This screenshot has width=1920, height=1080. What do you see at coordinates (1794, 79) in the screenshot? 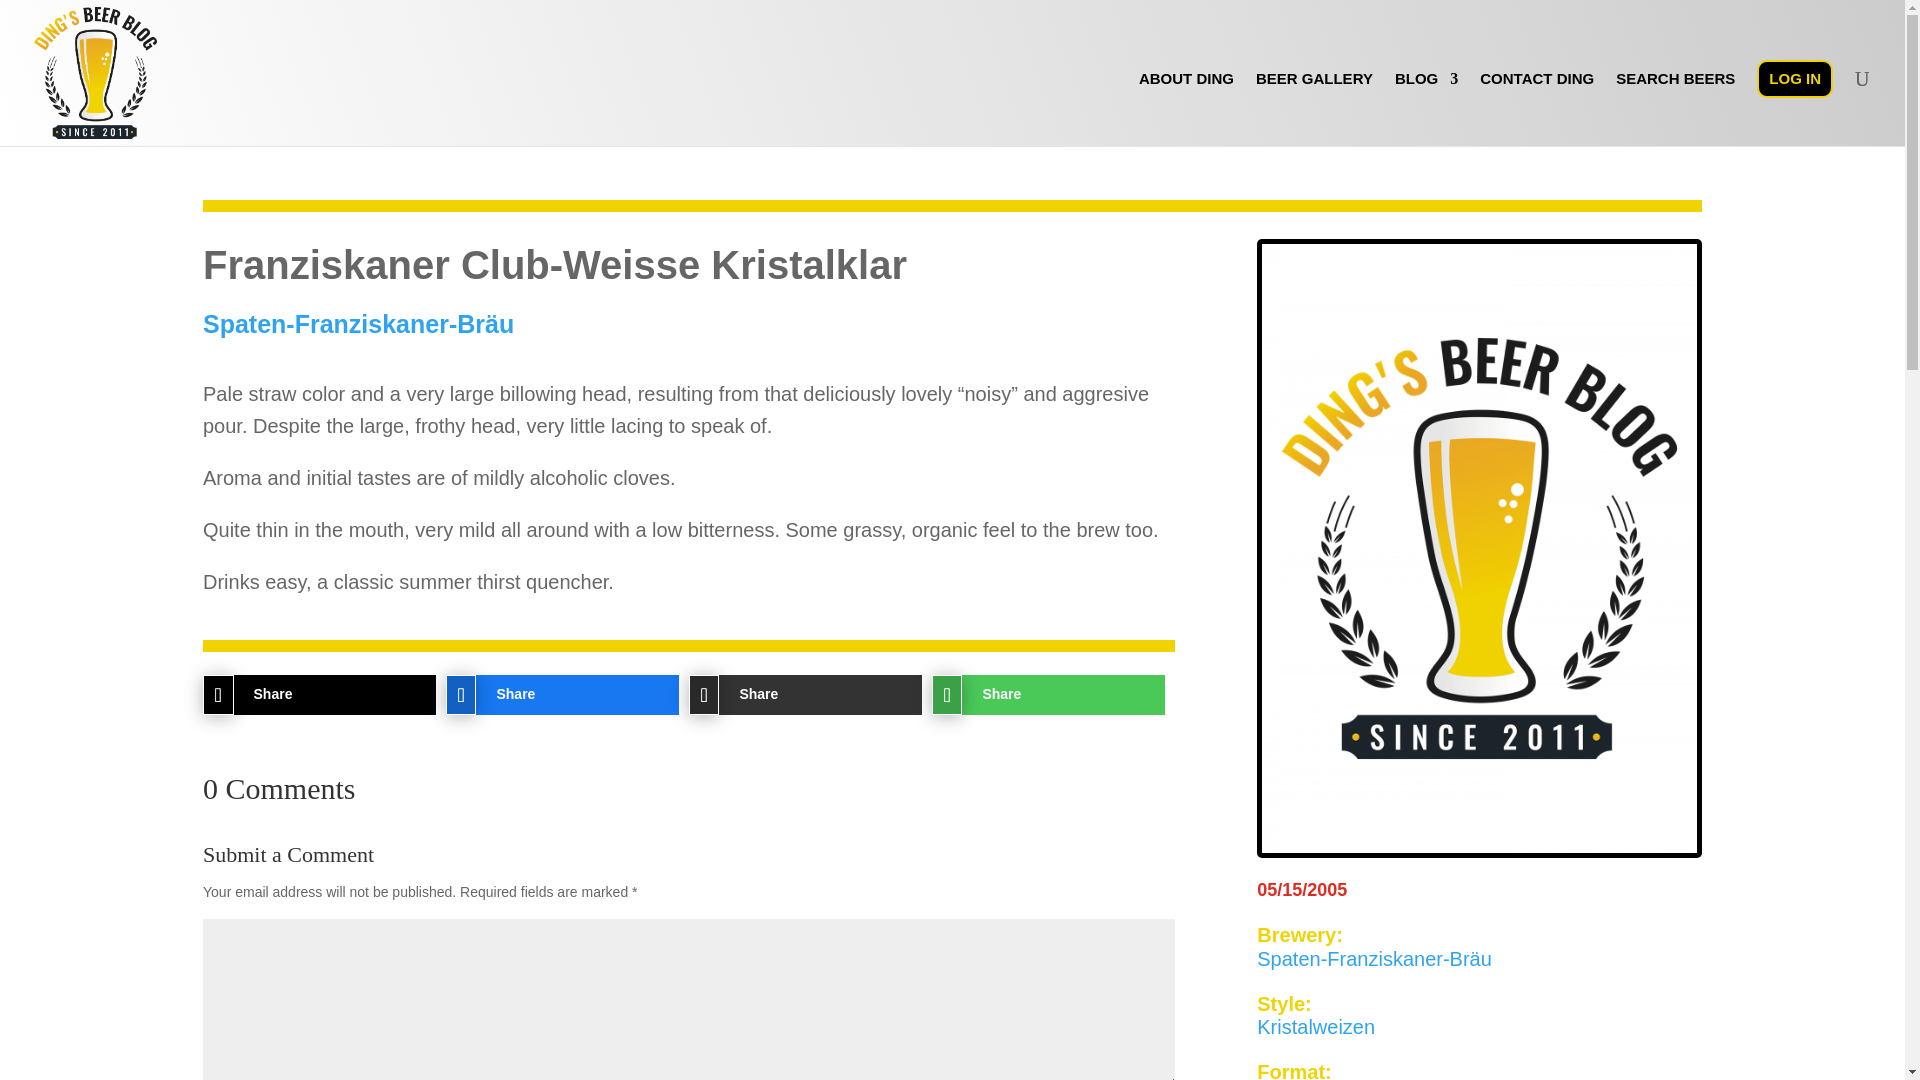
I see `LOG IN` at bounding box center [1794, 79].